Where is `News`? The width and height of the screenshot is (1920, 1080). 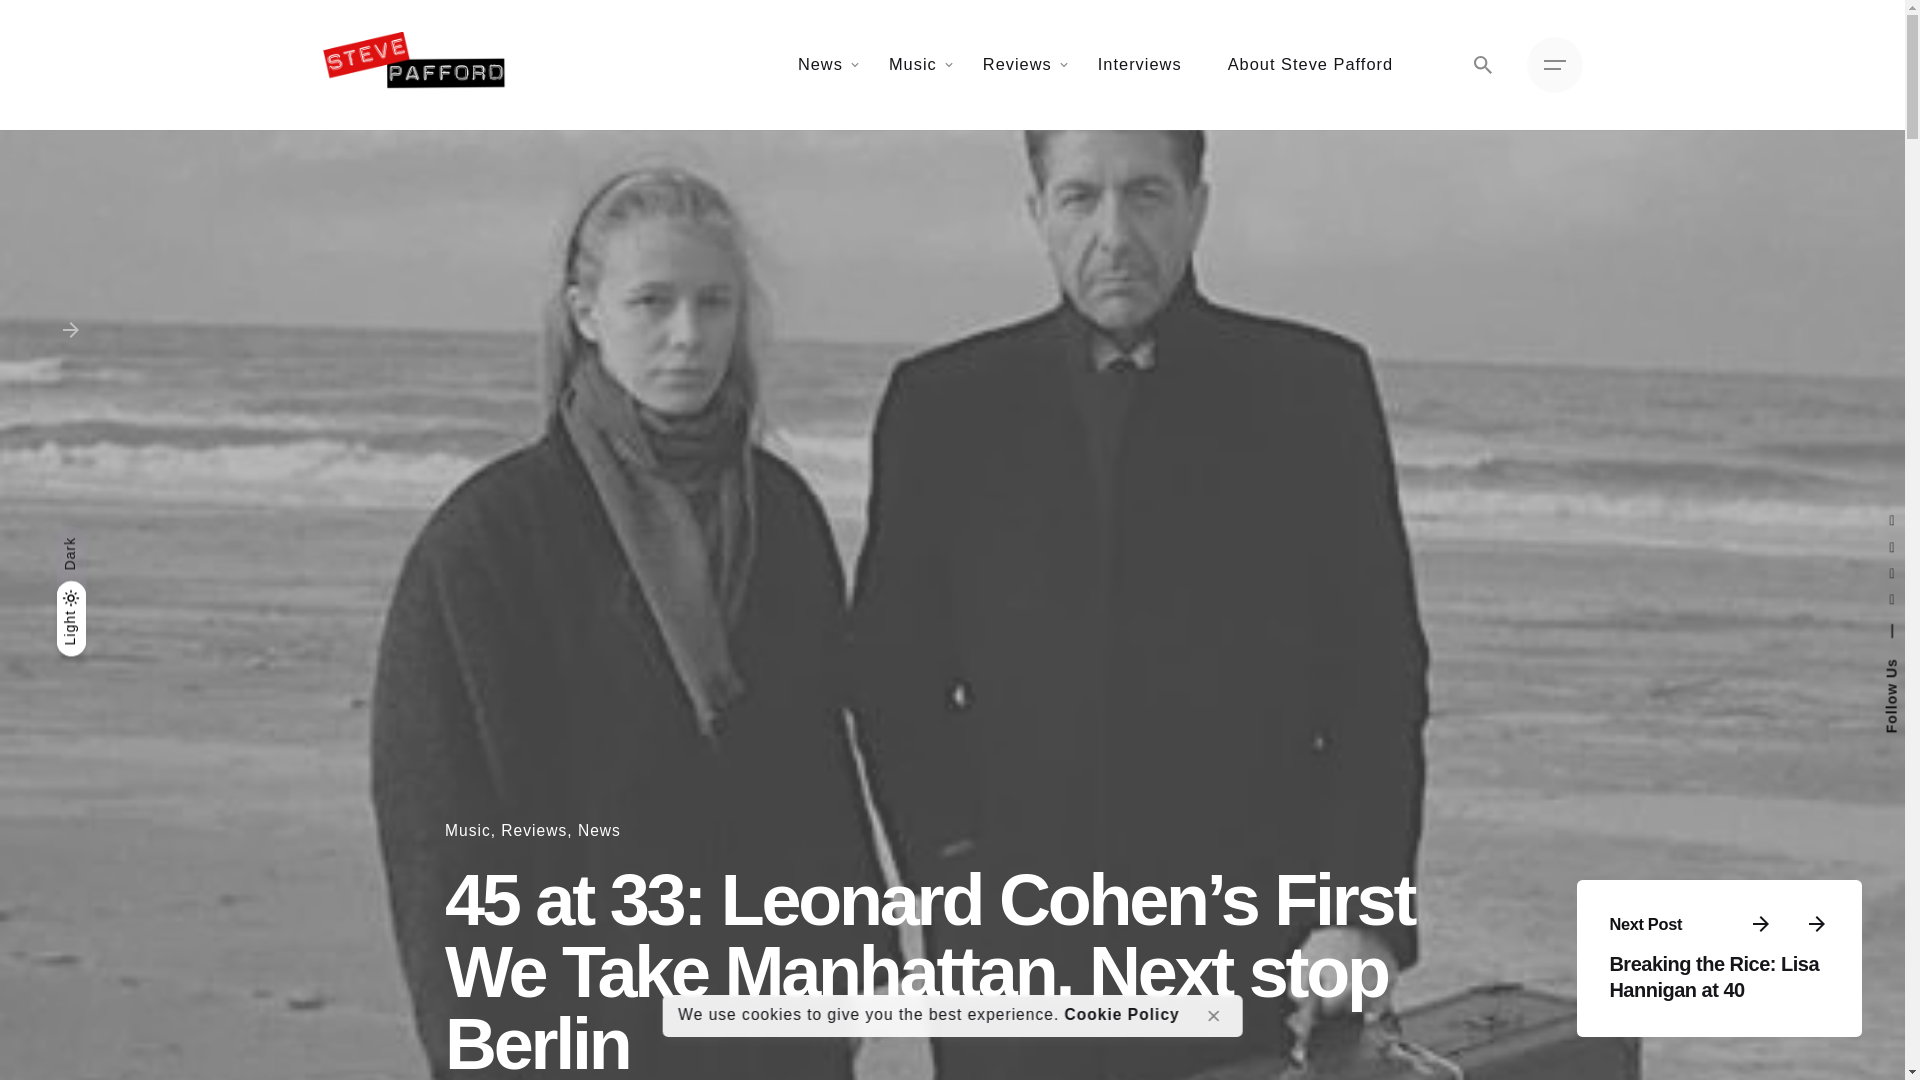
News is located at coordinates (820, 65).